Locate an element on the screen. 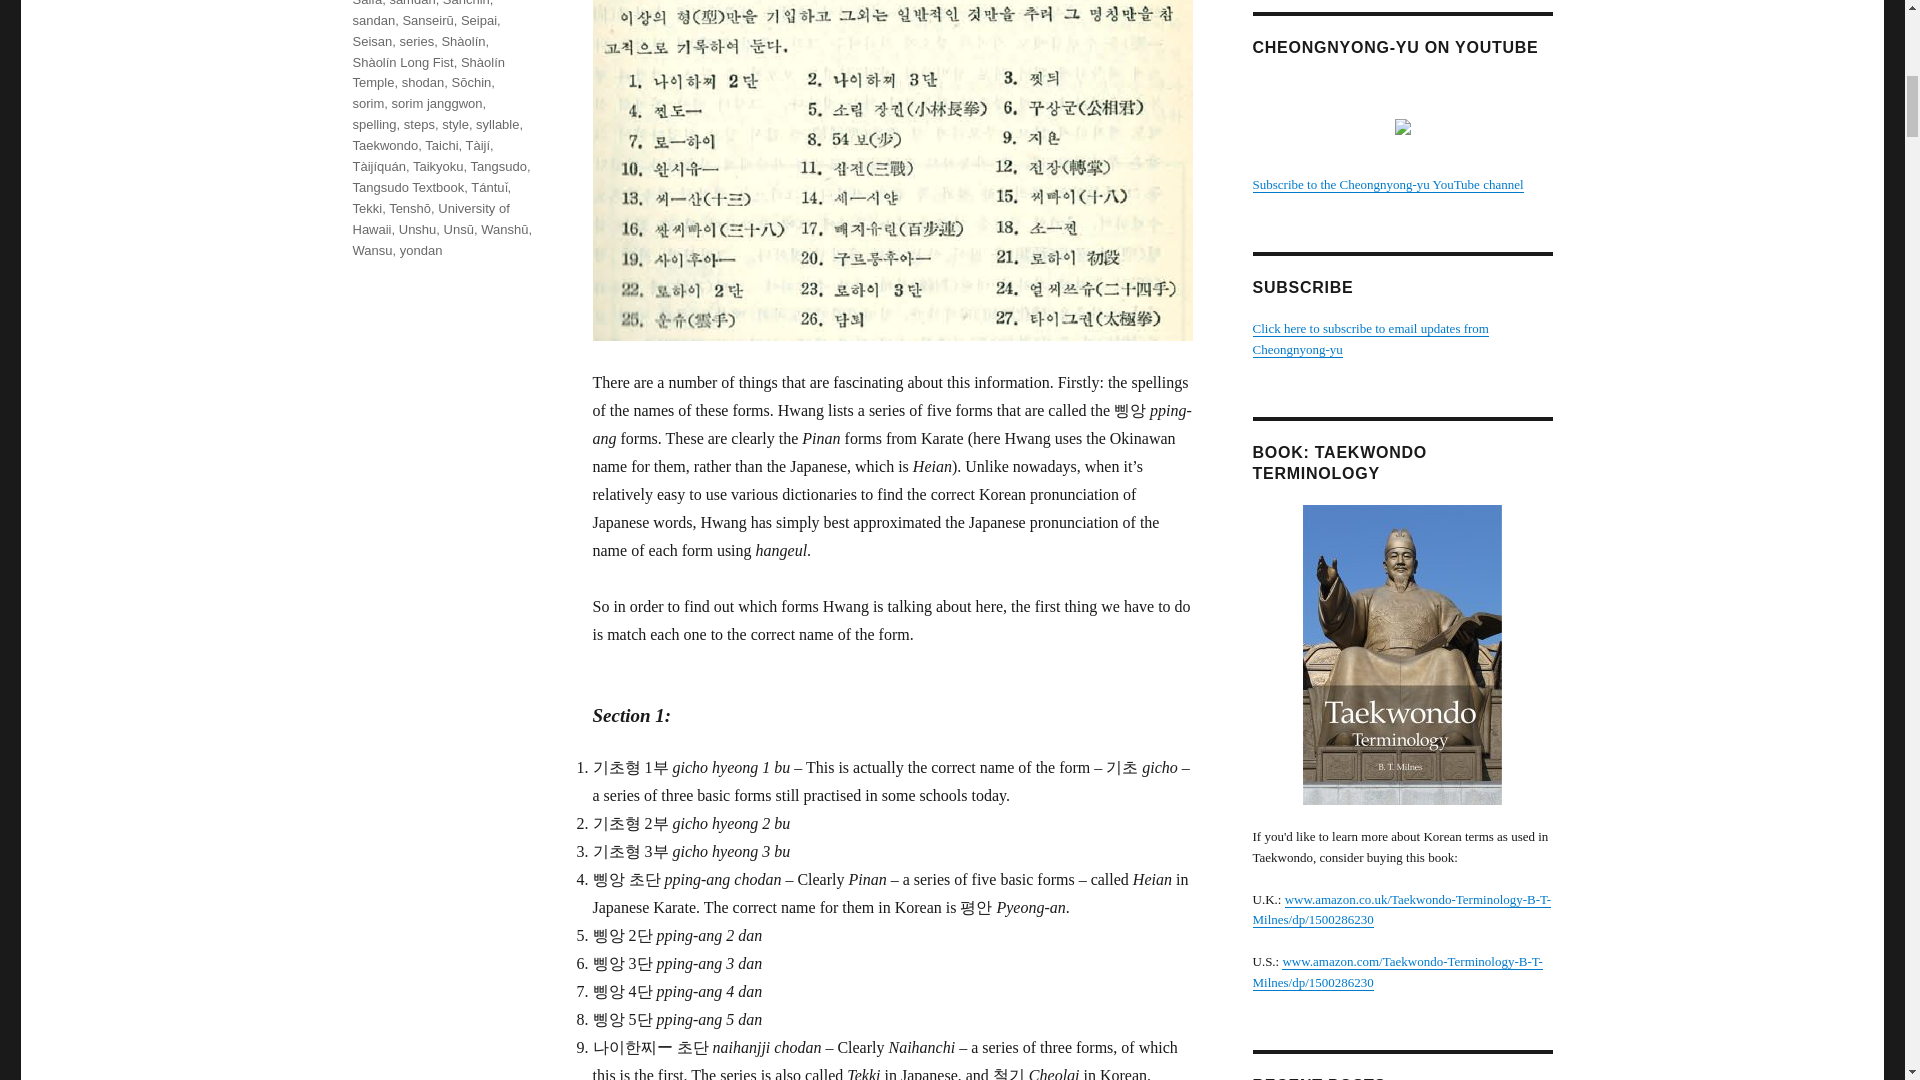  Taekwondo Terminology by B. T. Milnes is located at coordinates (1396, 972).